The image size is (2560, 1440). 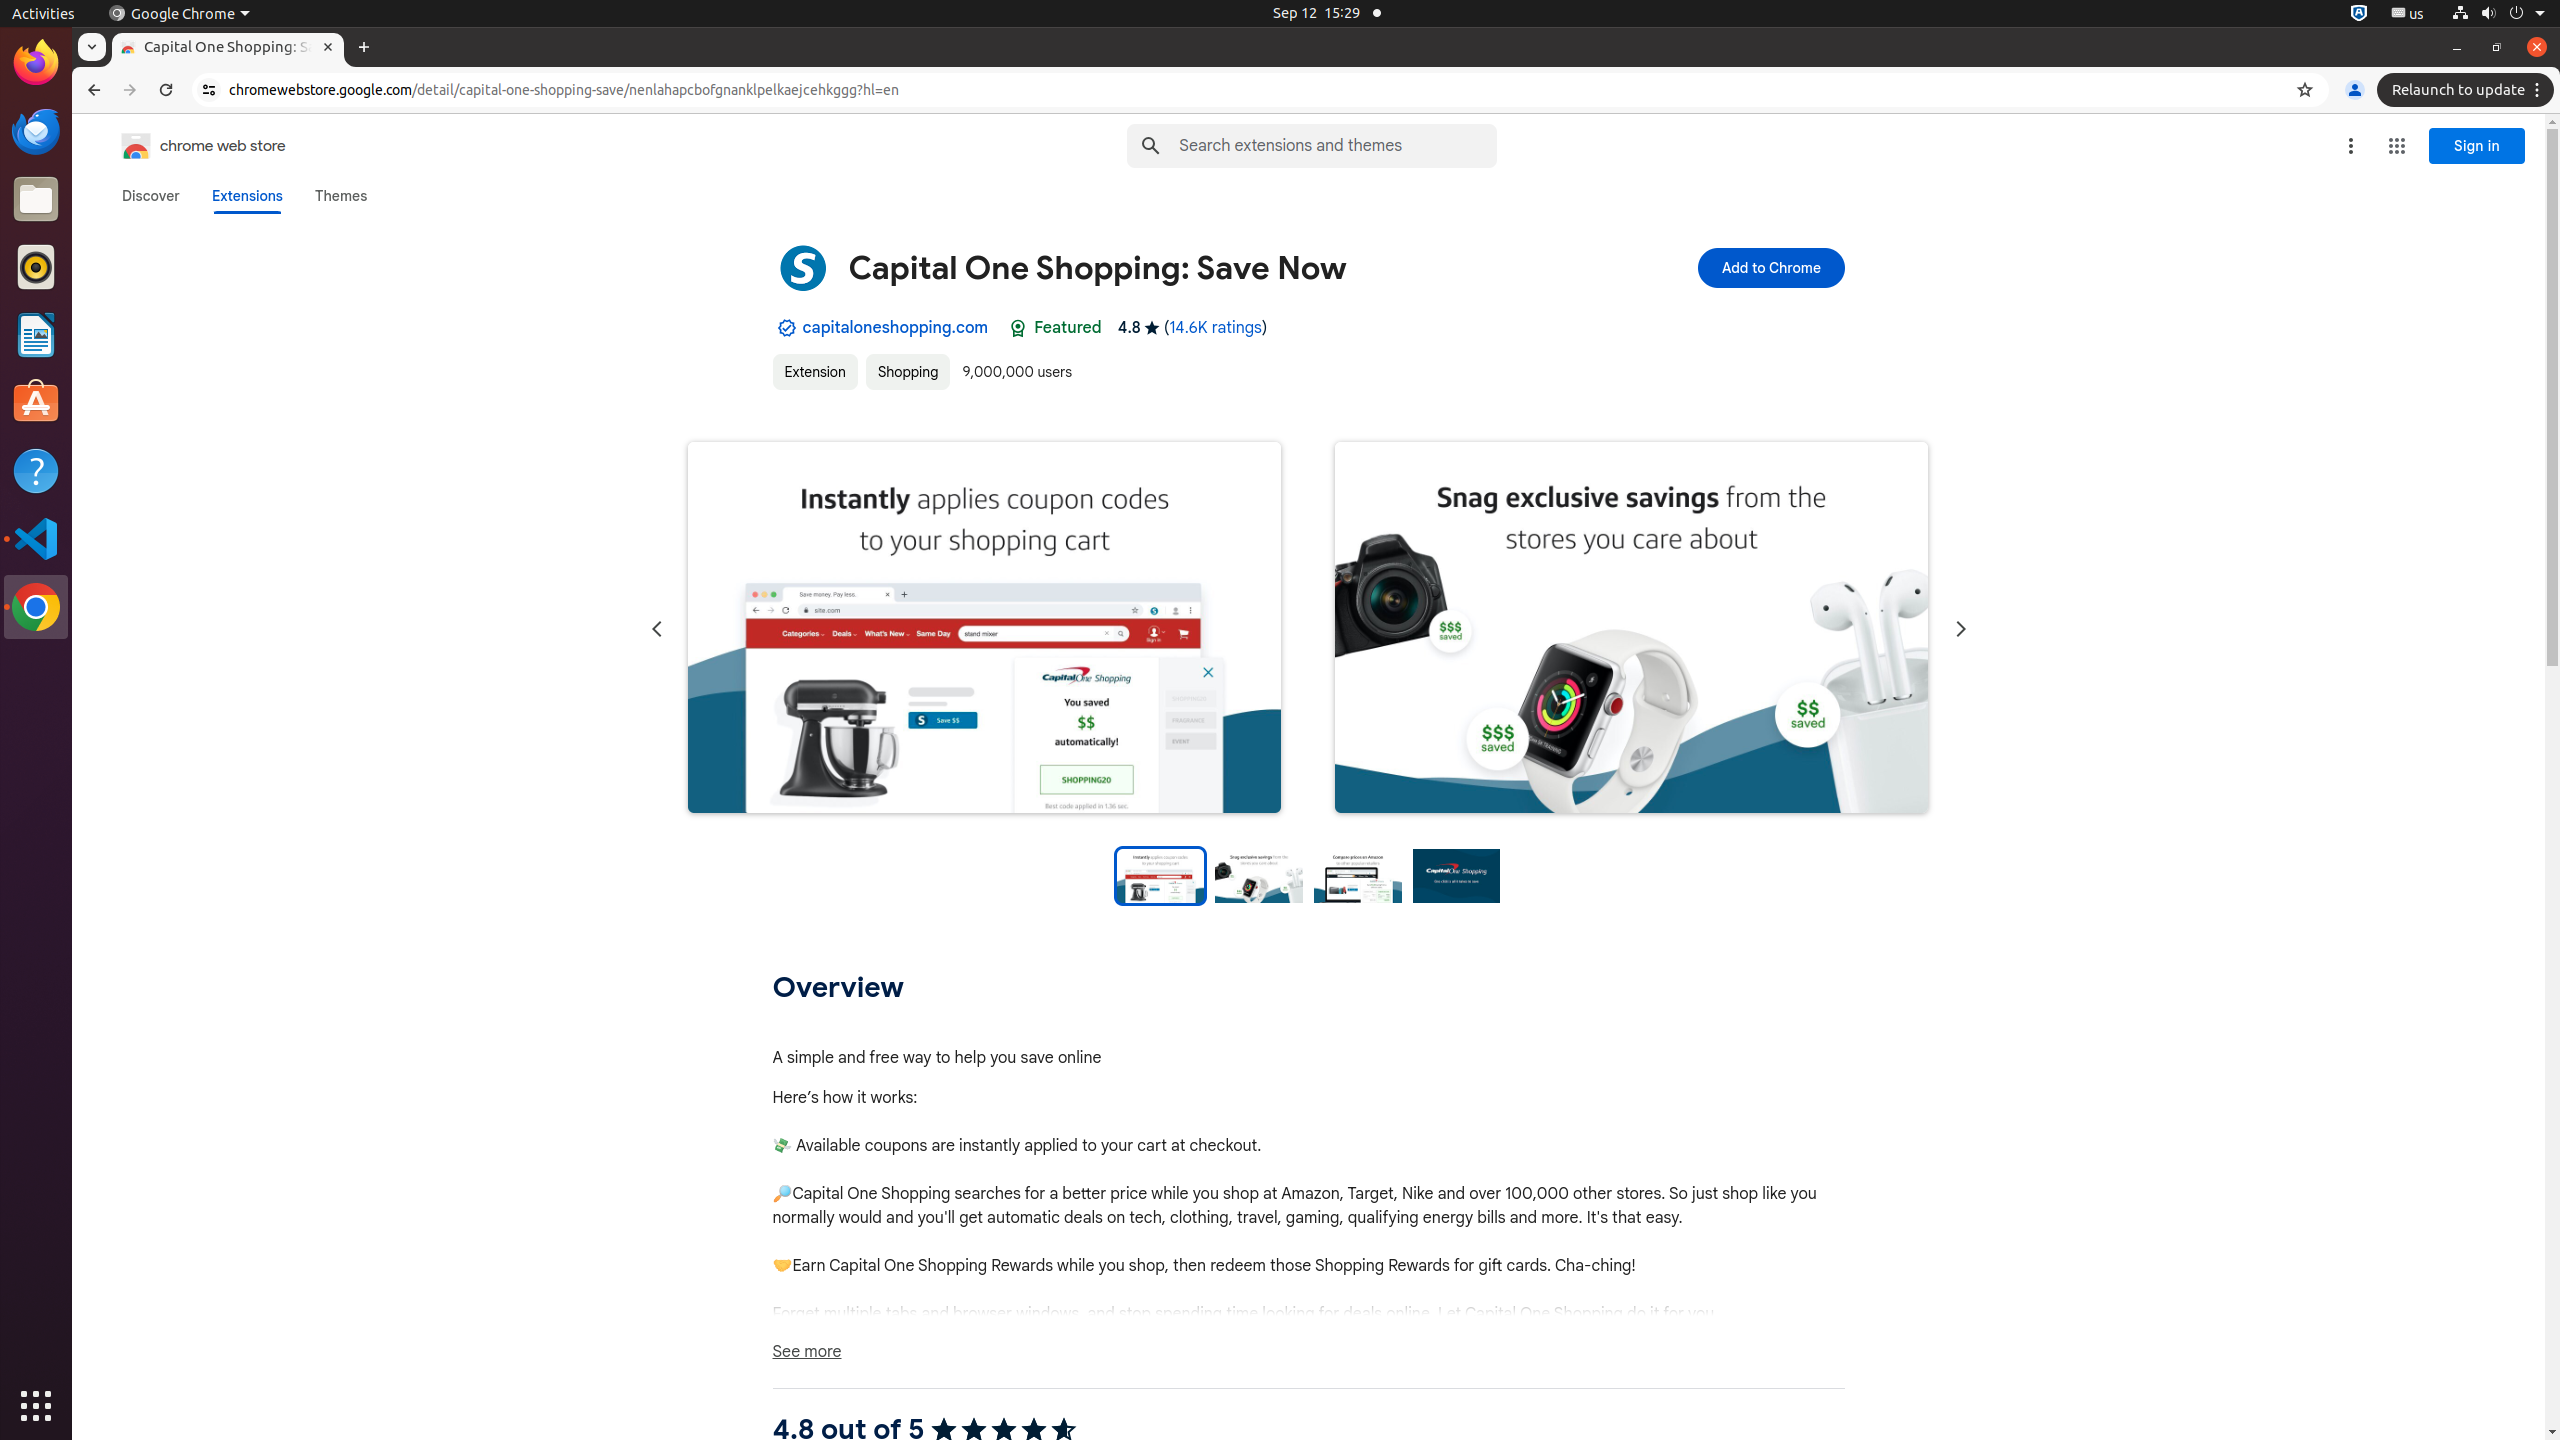 I want to click on Files, so click(x=36, y=200).